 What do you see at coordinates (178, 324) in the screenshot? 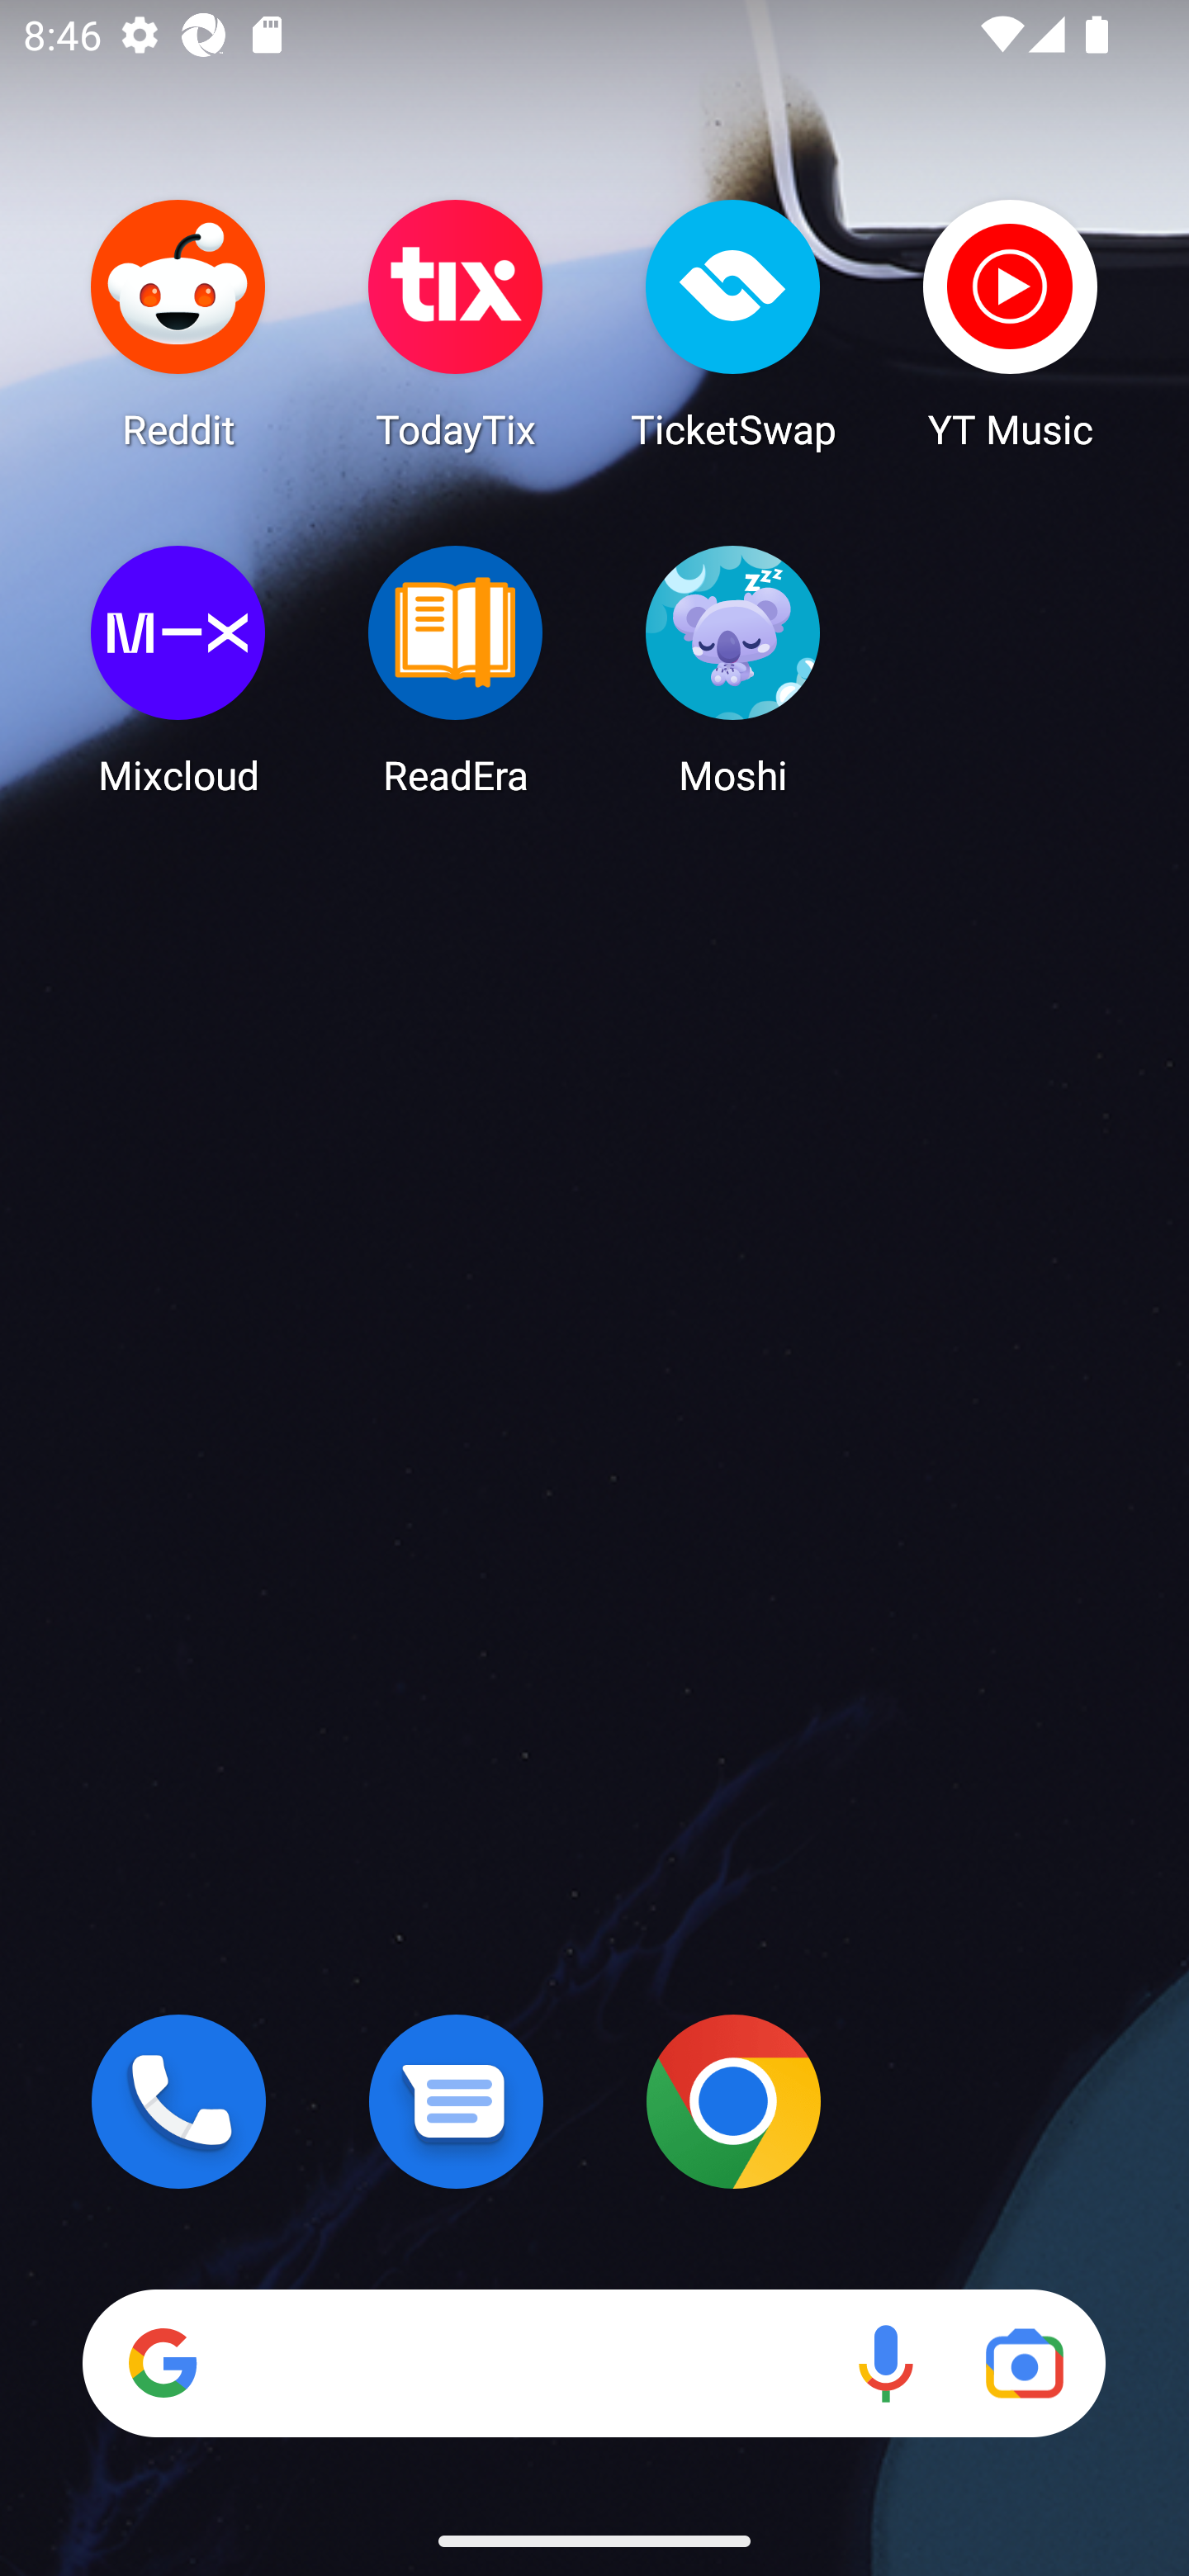
I see `Reddit` at bounding box center [178, 324].